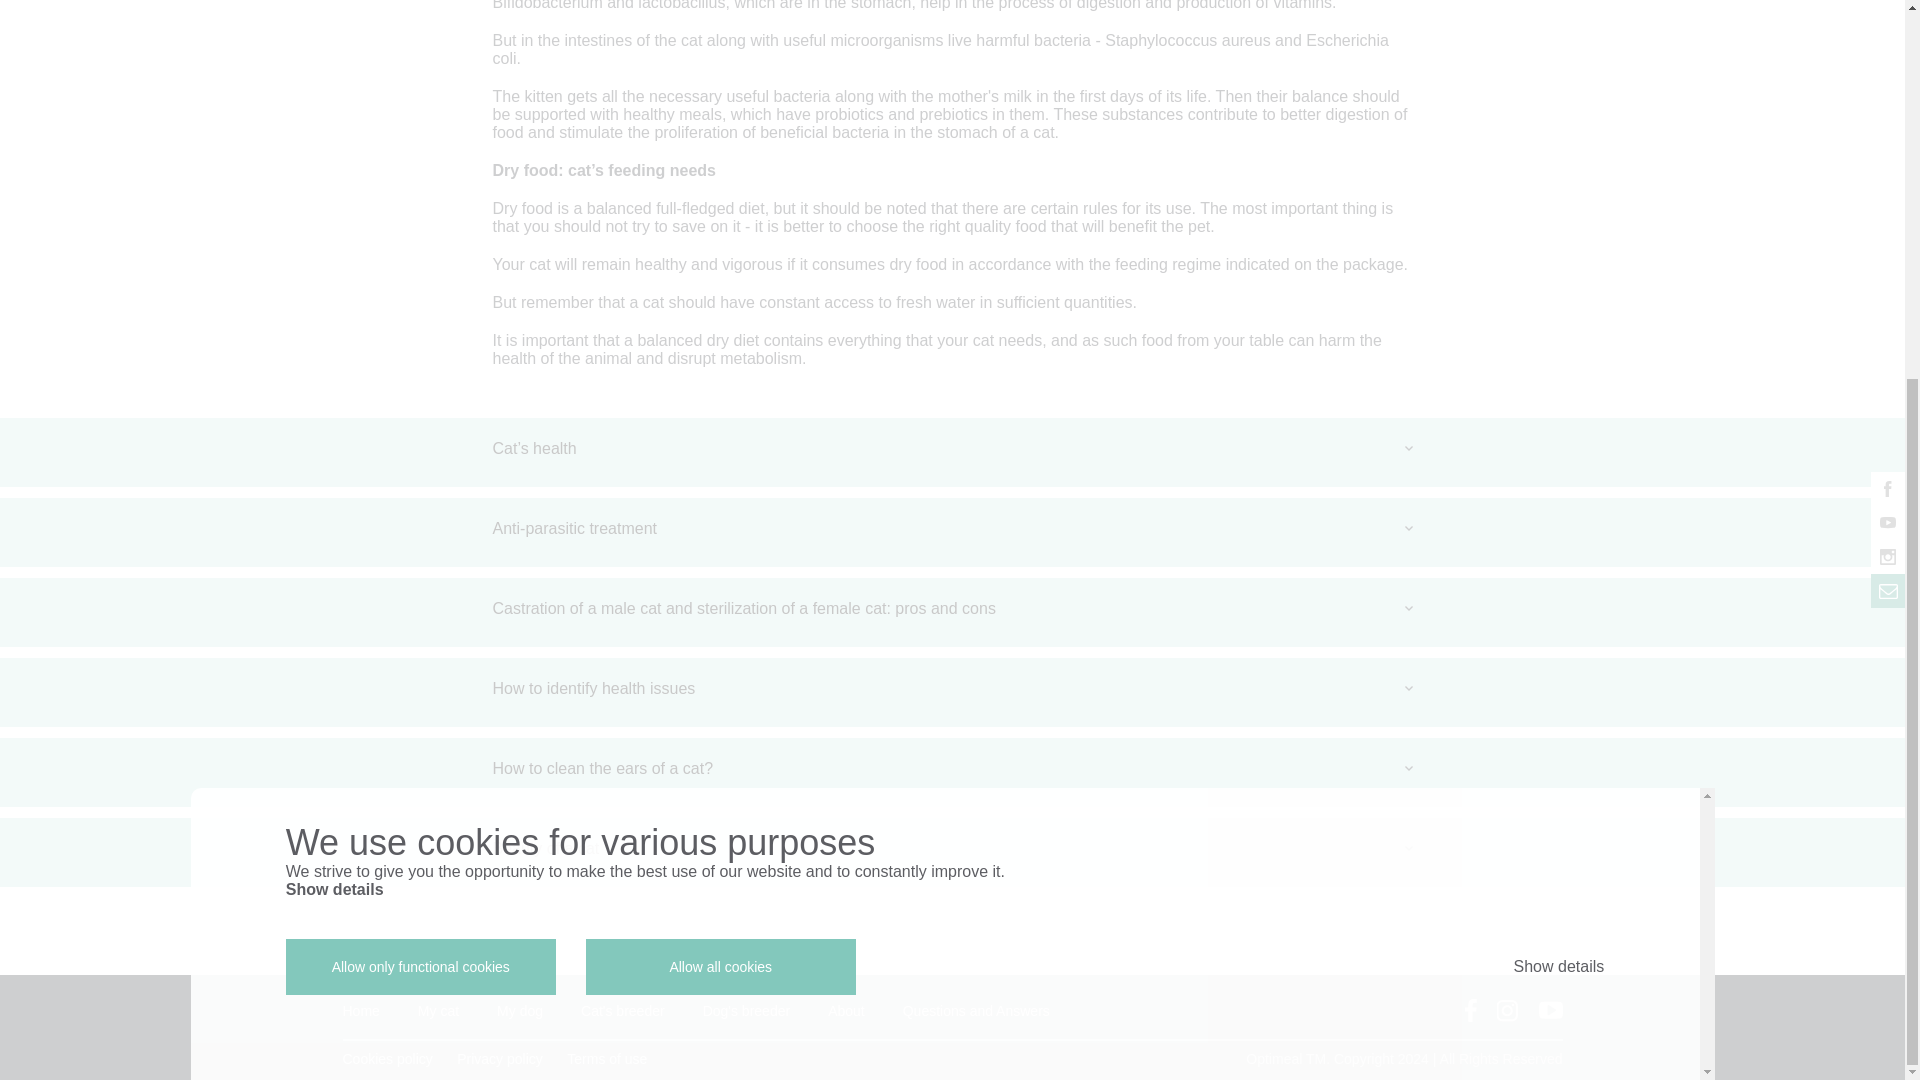 This screenshot has width=1920, height=1080. Describe the element at coordinates (500, 1058) in the screenshot. I see `Privacy policy` at that location.